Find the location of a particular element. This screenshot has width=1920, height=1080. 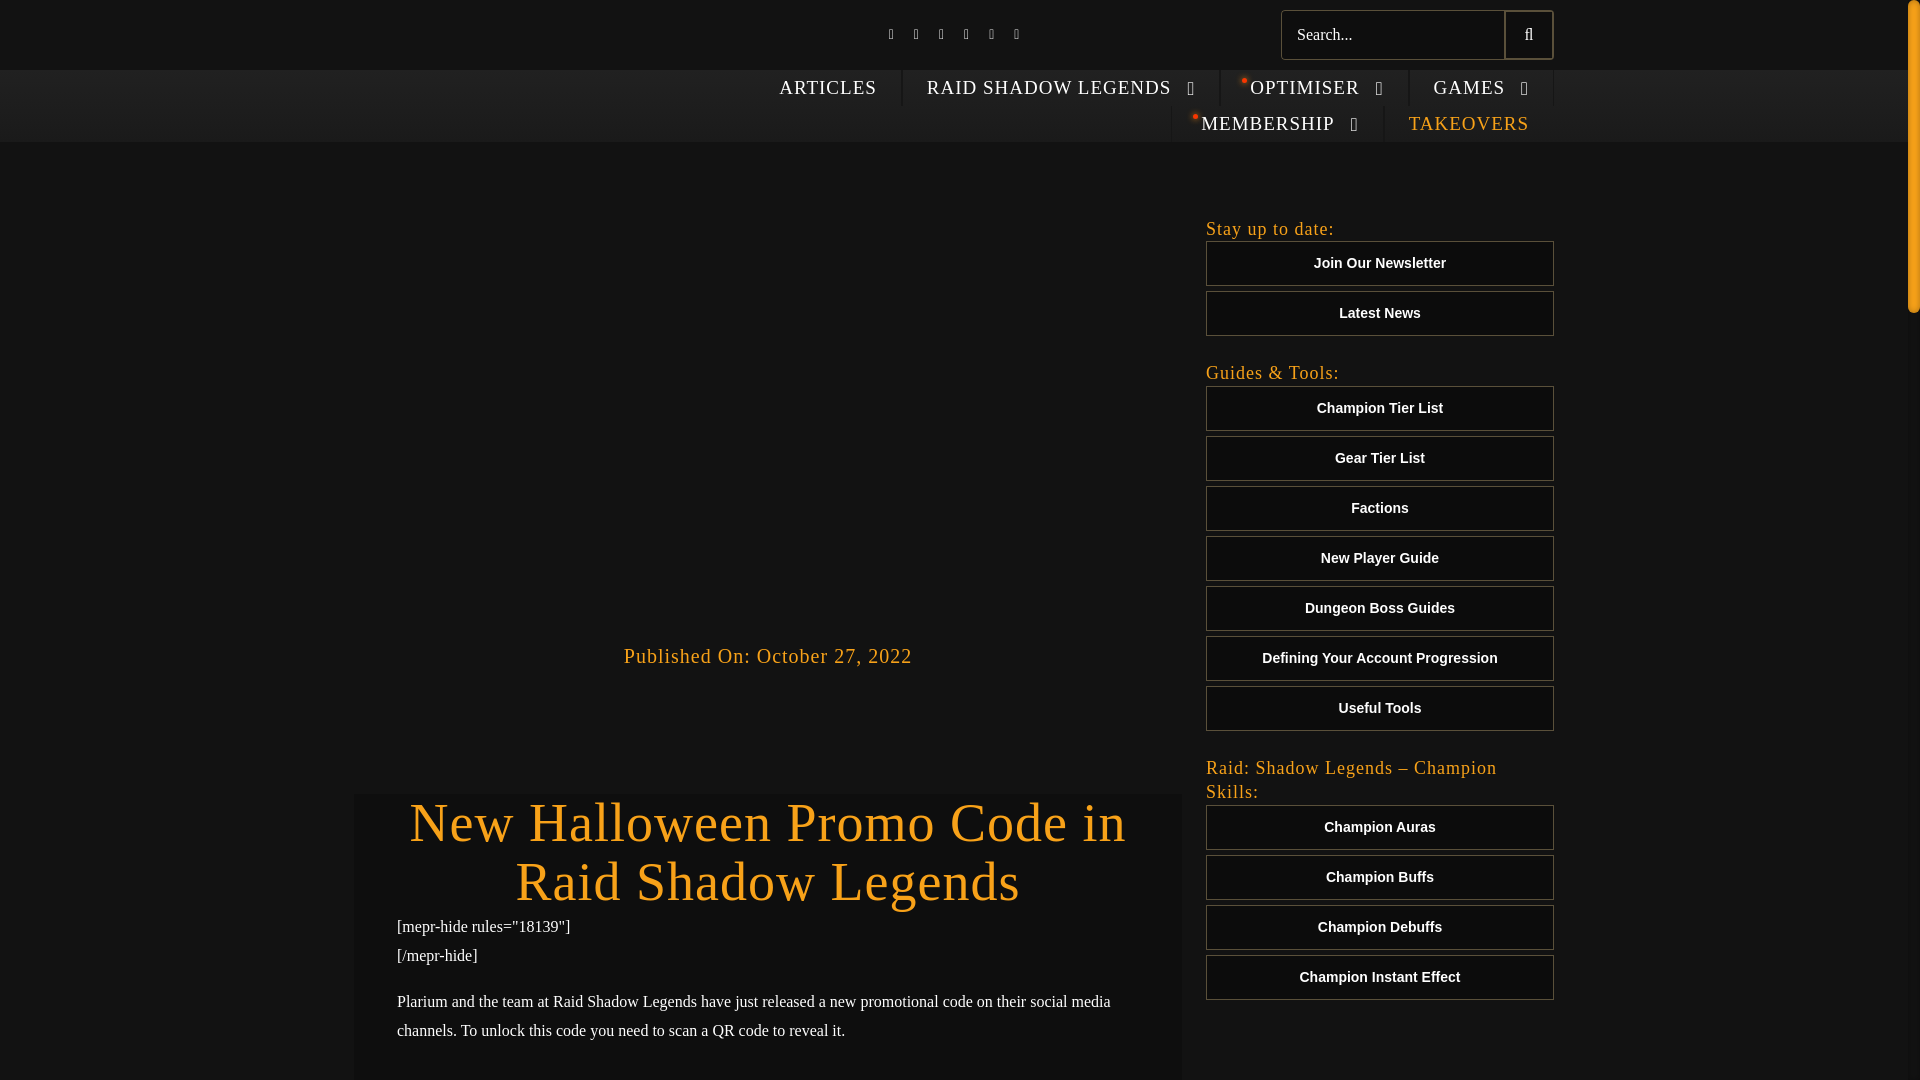

RAID SHADOW LEGENDS is located at coordinates (1062, 88).